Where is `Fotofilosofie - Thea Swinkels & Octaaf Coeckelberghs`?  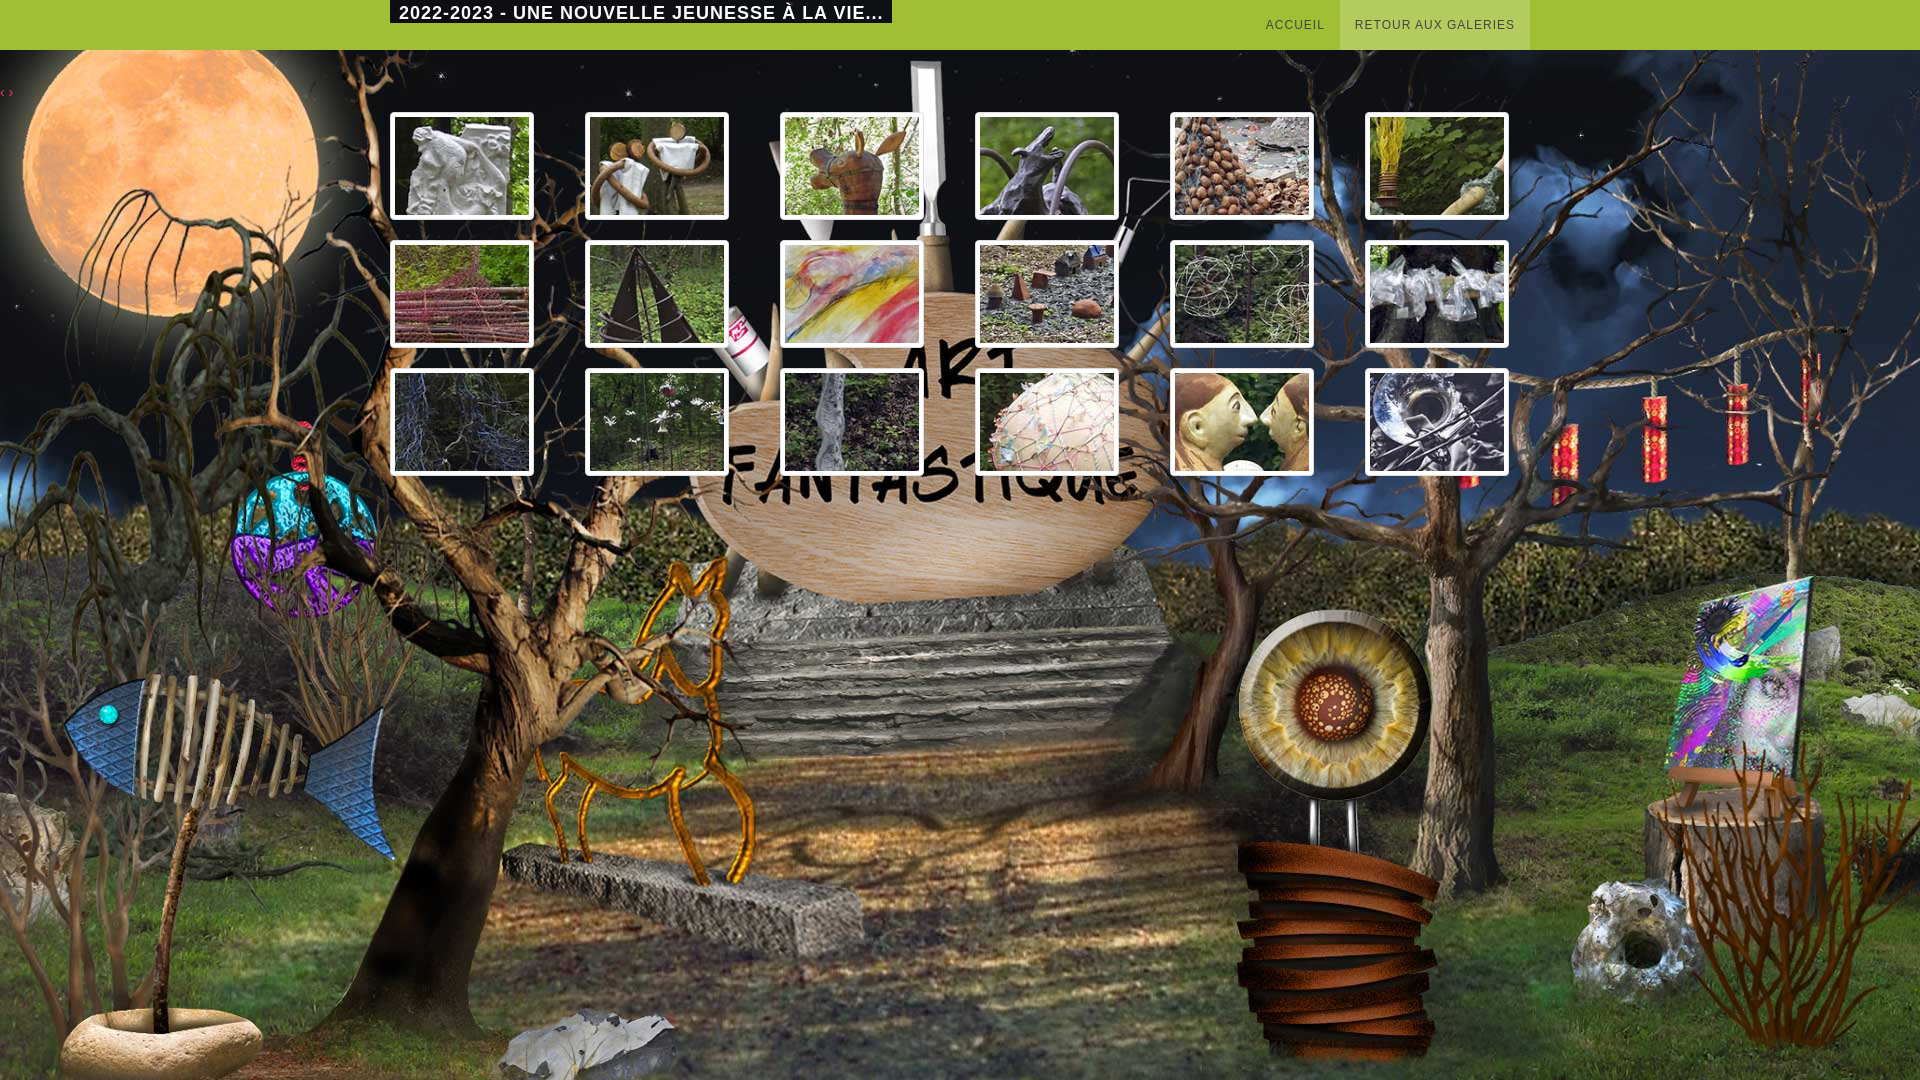 Fotofilosofie - Thea Swinkels & Octaaf Coeckelberghs is located at coordinates (1437, 421).